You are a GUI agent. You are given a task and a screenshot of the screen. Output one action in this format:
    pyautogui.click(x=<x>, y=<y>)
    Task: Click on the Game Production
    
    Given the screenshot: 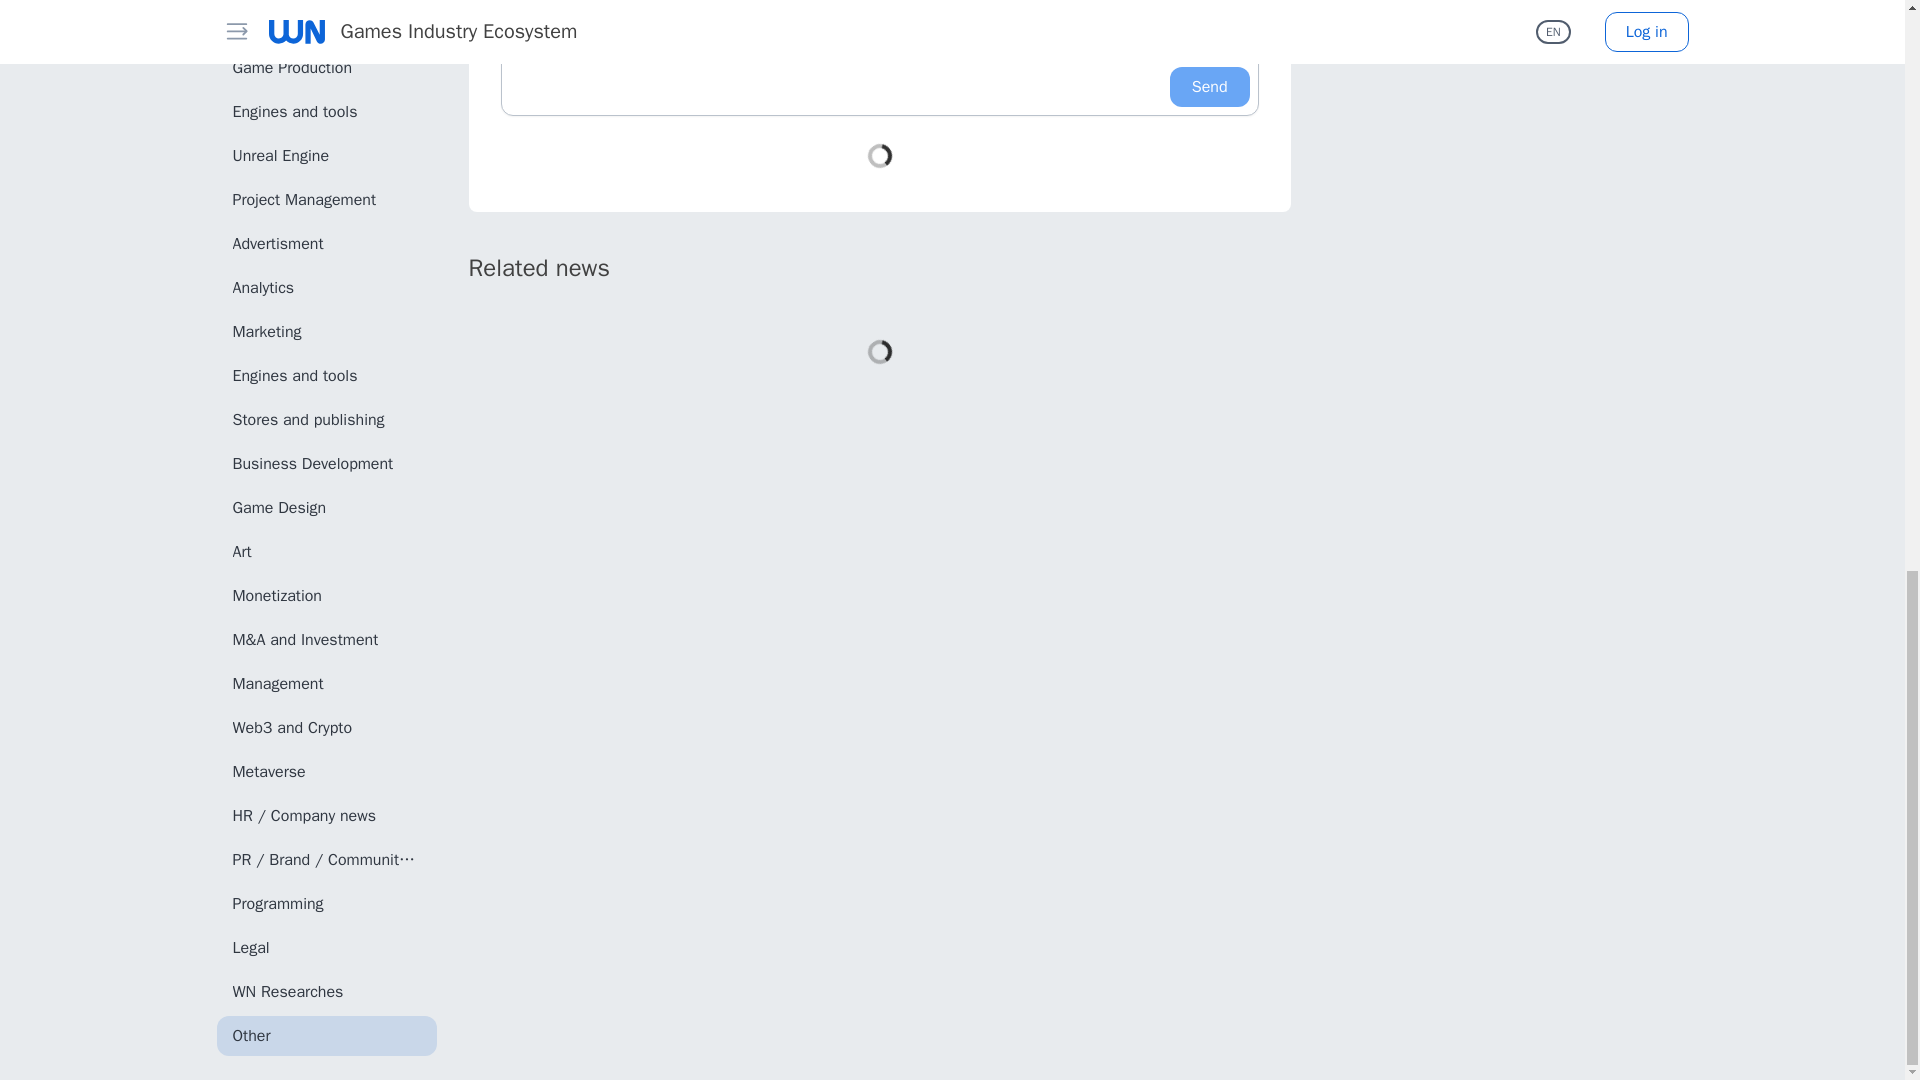 What is the action you would take?
    pyautogui.click(x=325, y=67)
    